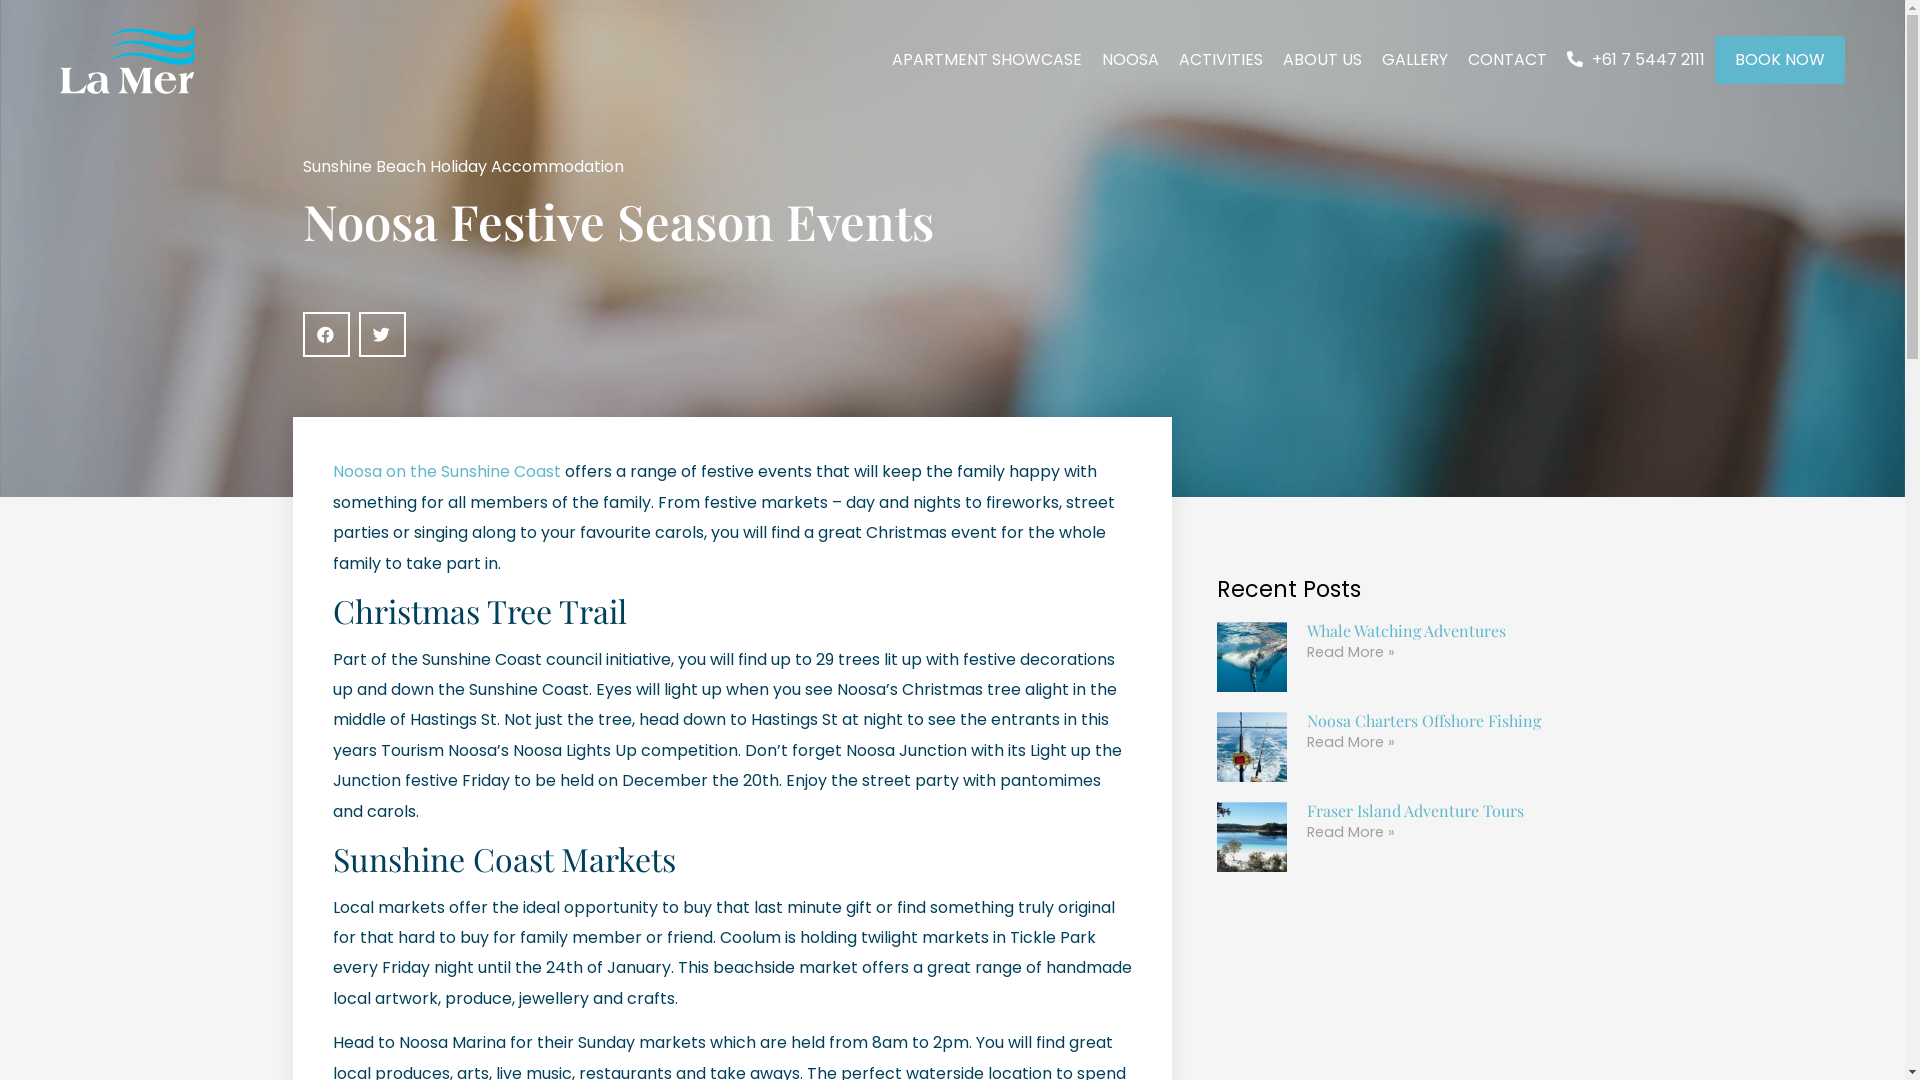  What do you see at coordinates (1424, 720) in the screenshot?
I see `Noosa Charters Offshore Fishing` at bounding box center [1424, 720].